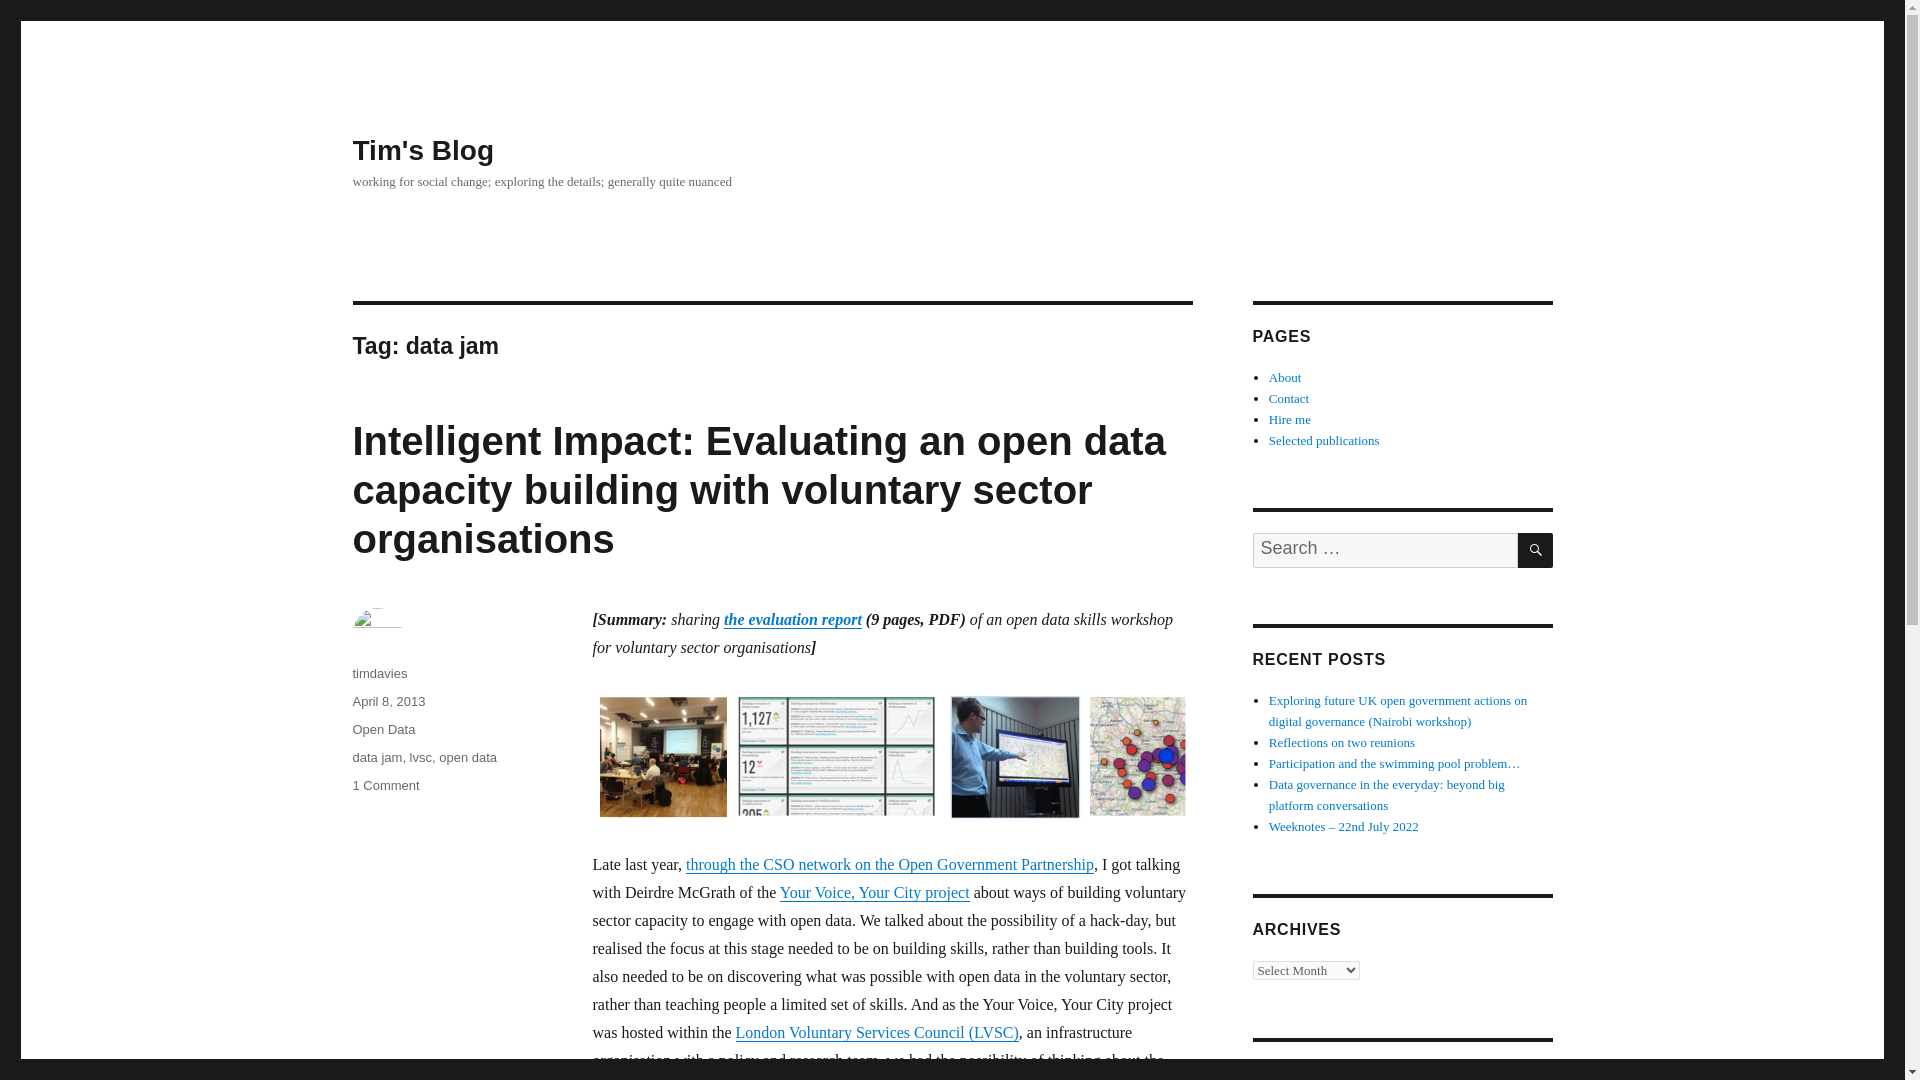  Describe the element at coordinates (1289, 398) in the screenshot. I see `Contact` at that location.